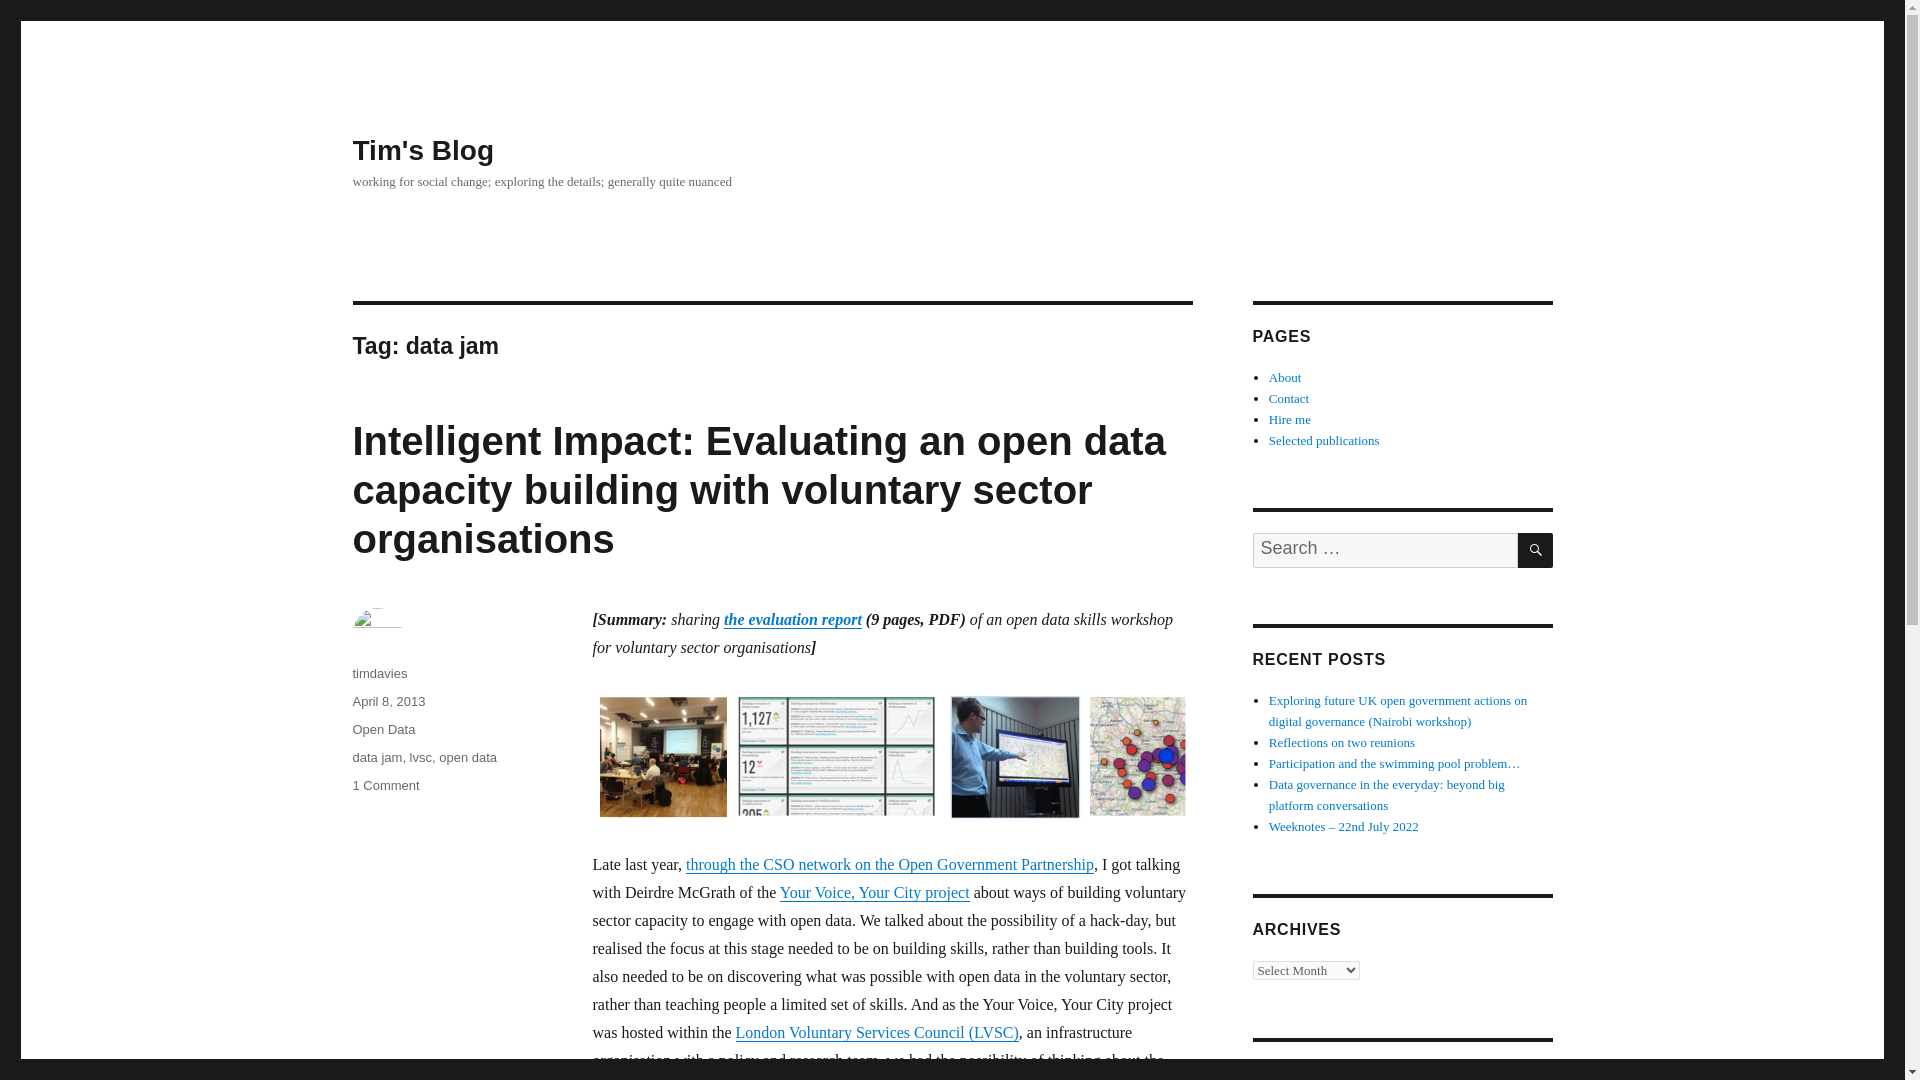  Describe the element at coordinates (1289, 398) in the screenshot. I see `Contact` at that location.